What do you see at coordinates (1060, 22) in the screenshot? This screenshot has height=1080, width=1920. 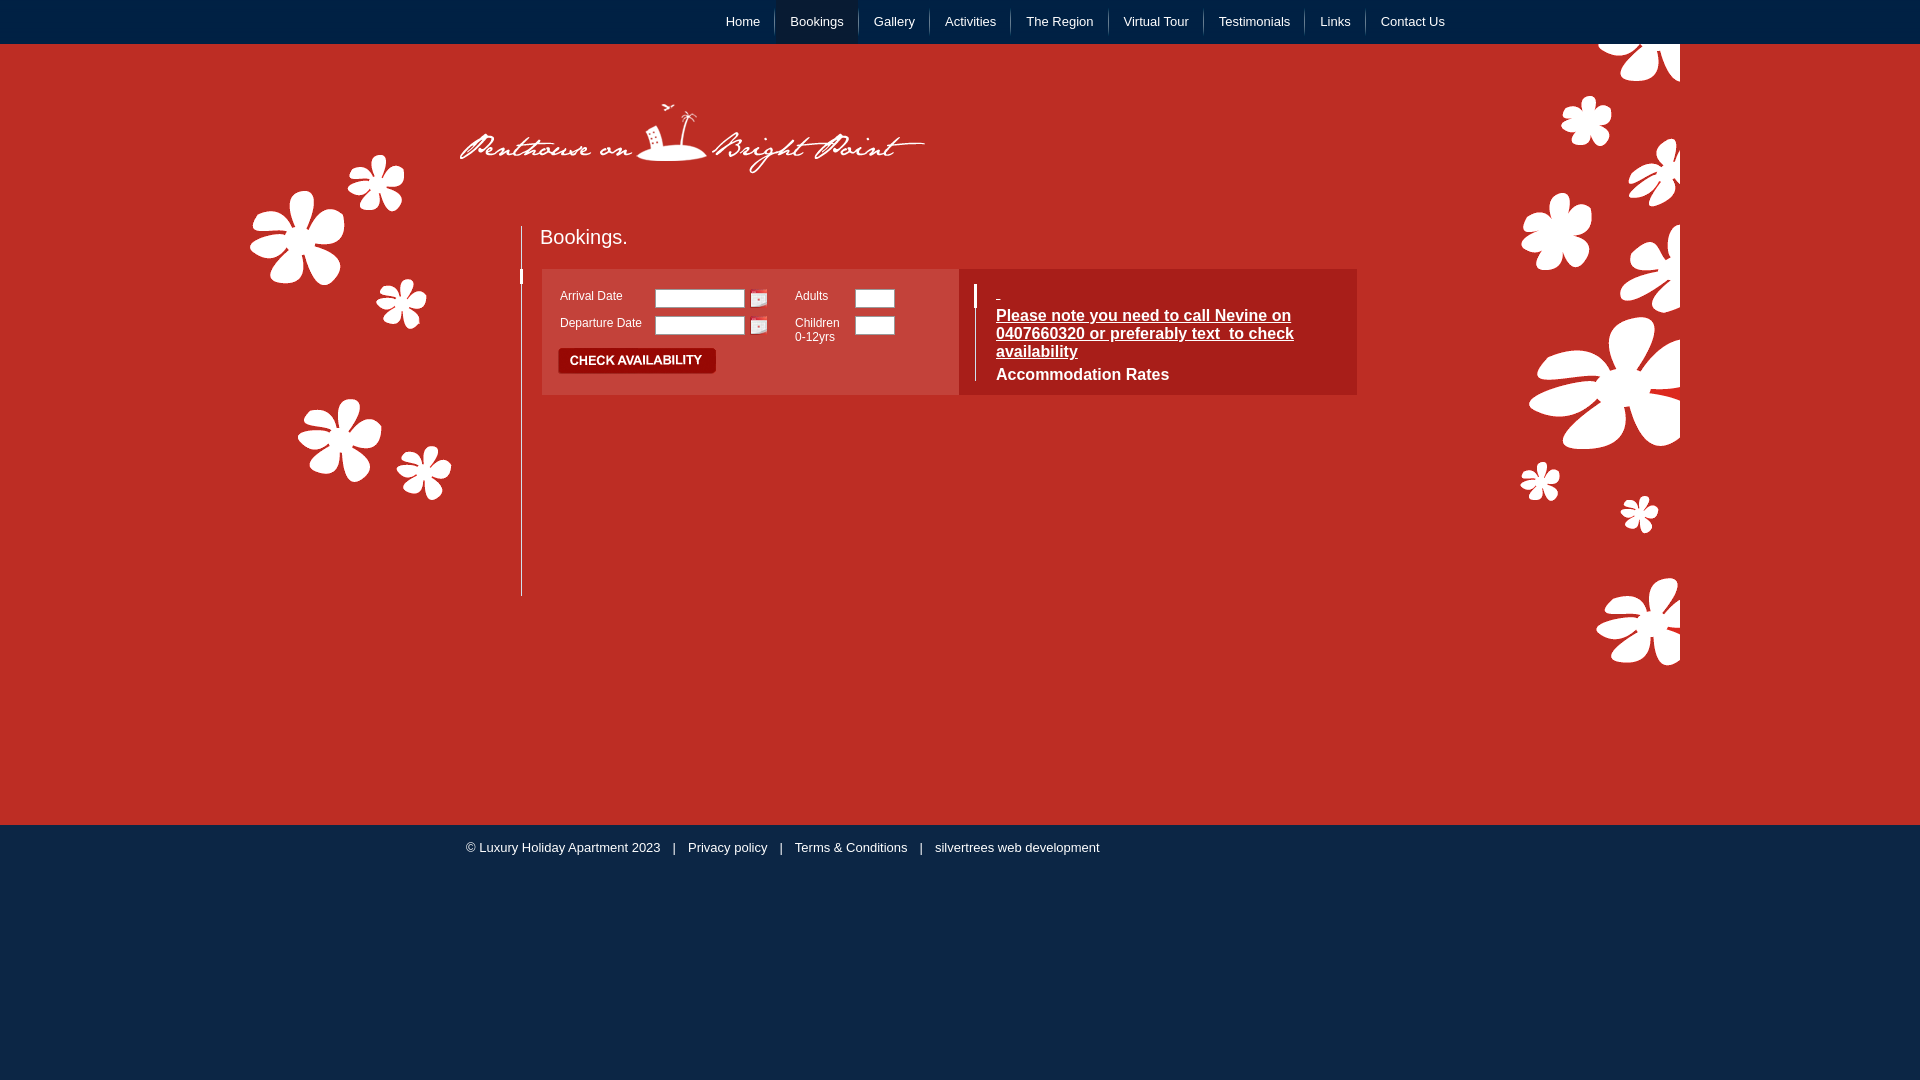 I see `The Region` at bounding box center [1060, 22].